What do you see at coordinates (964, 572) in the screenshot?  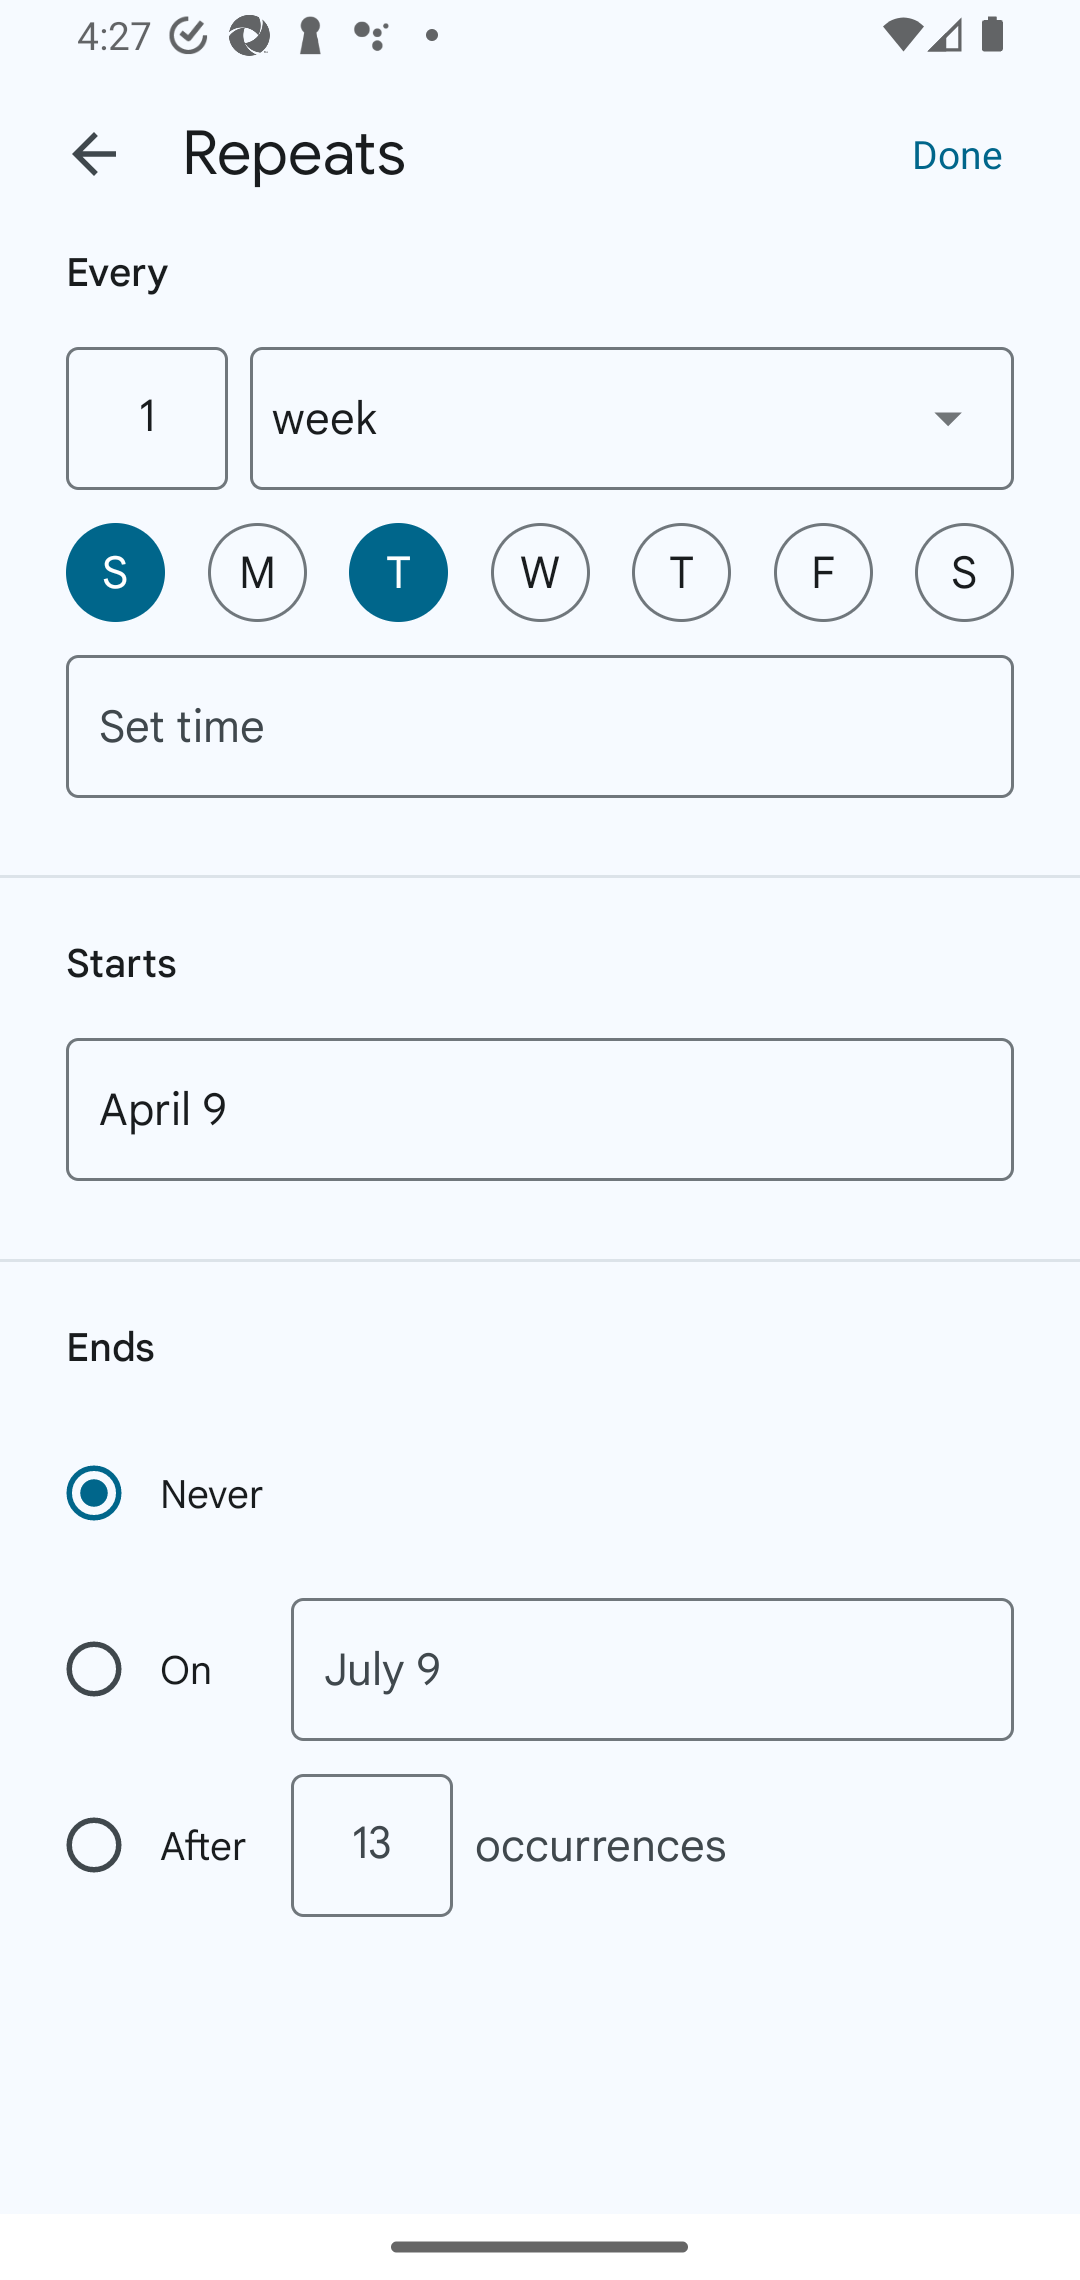 I see `S Saturday` at bounding box center [964, 572].